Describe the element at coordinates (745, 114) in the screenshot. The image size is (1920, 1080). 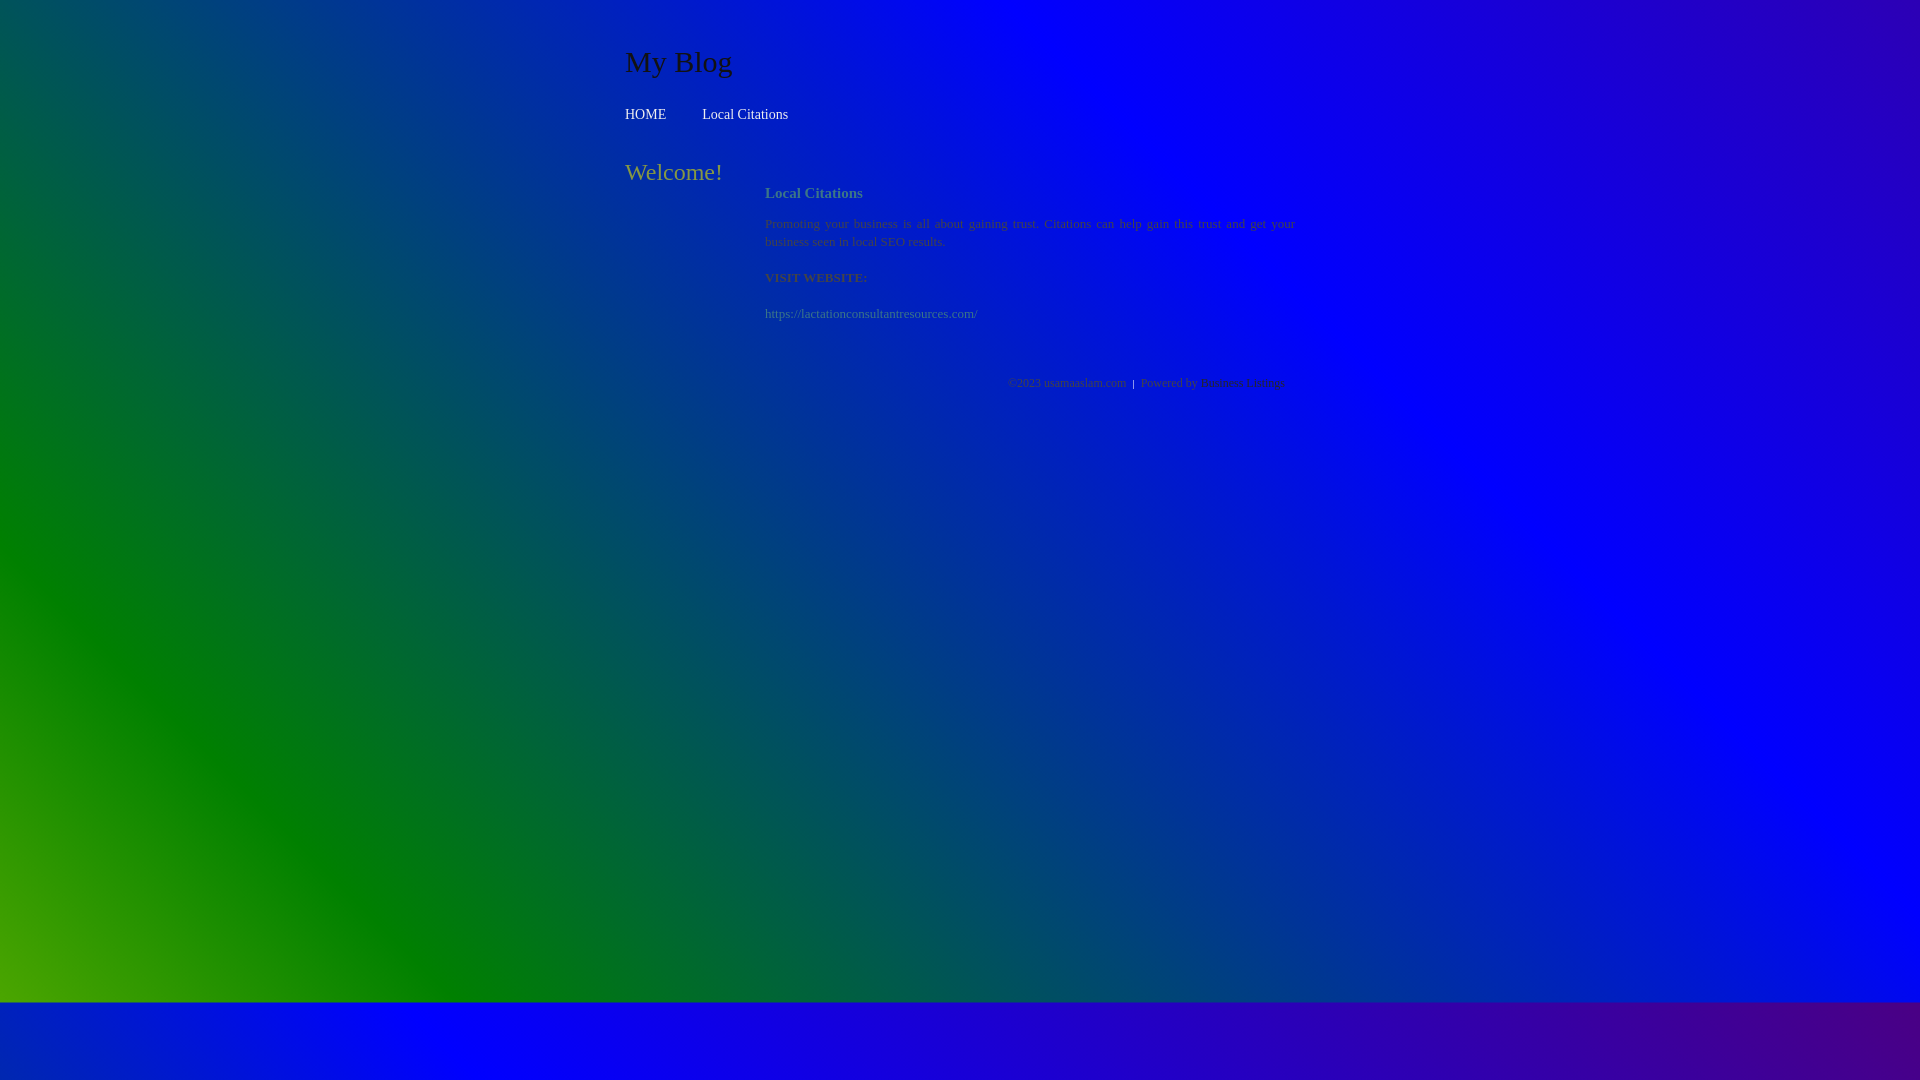
I see `Local Citations` at that location.